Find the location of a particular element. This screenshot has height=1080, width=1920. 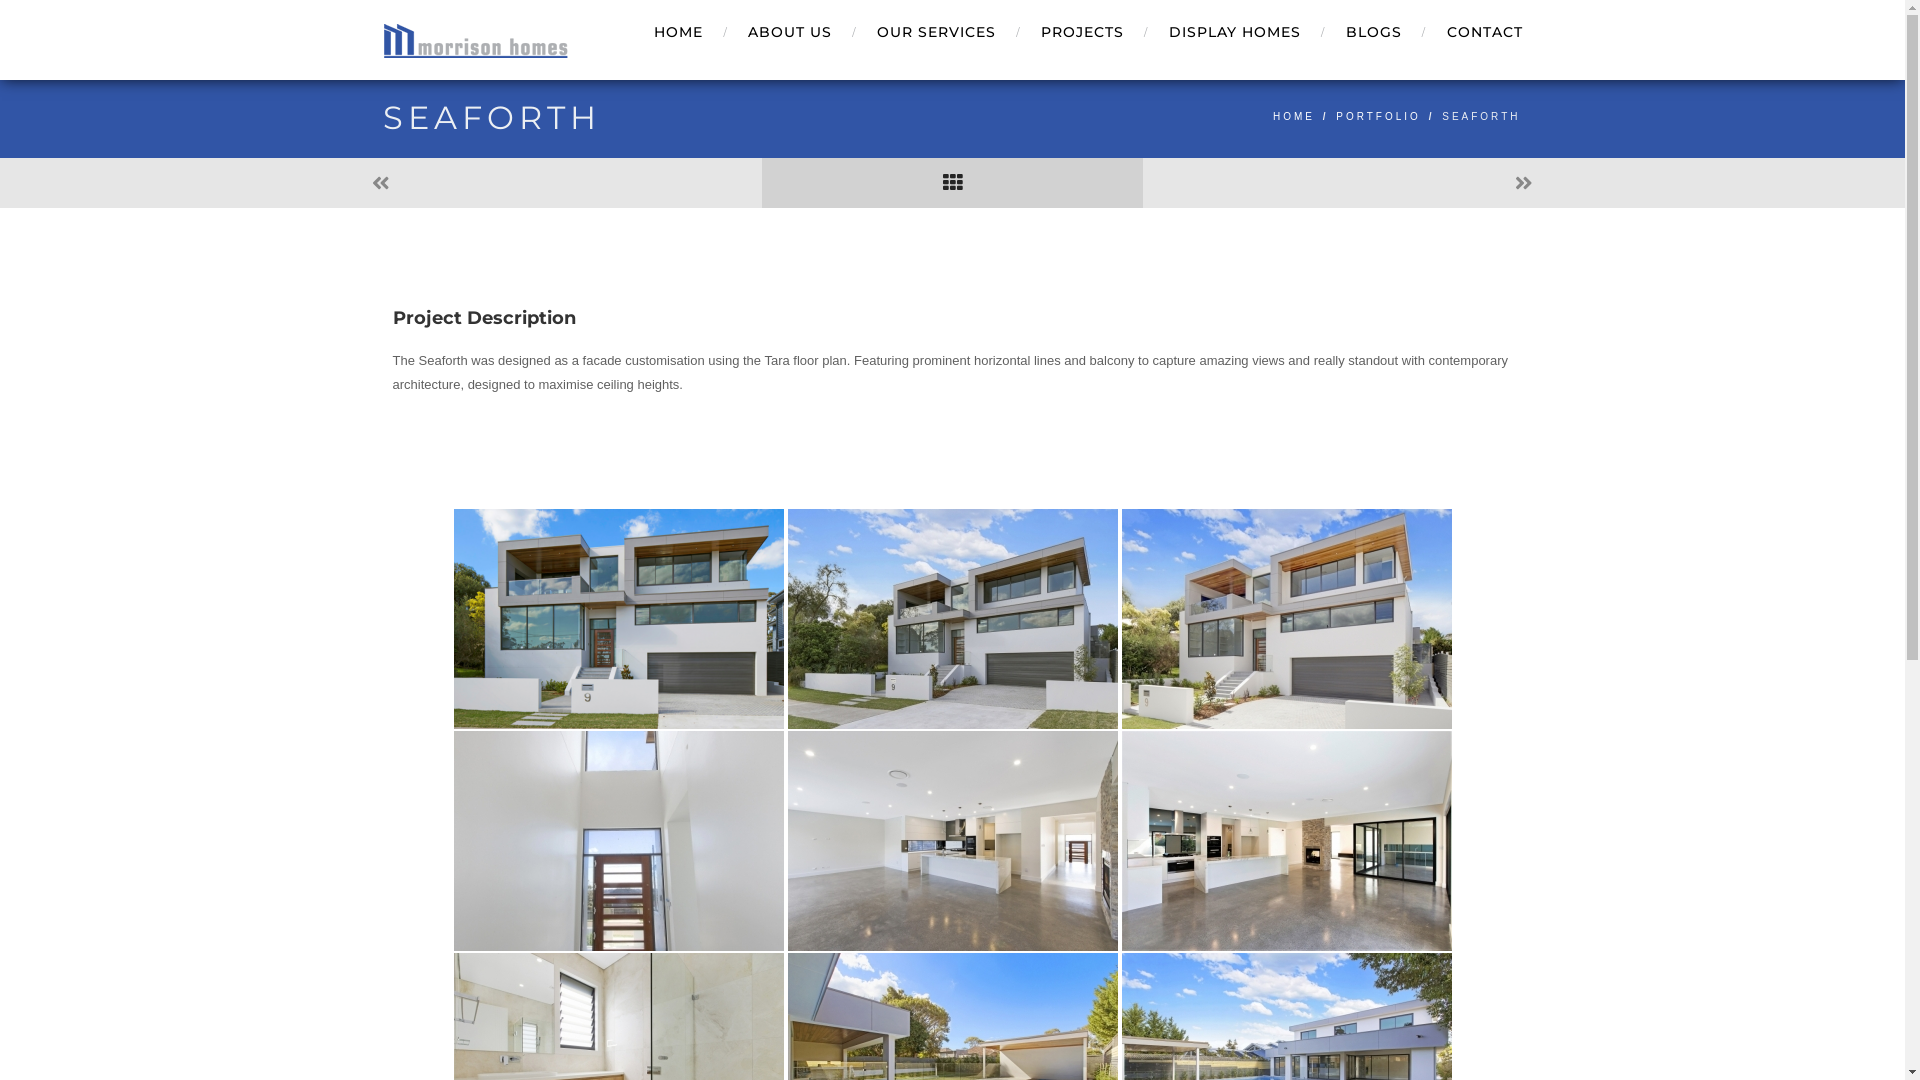

ABOUT US is located at coordinates (792, 30).